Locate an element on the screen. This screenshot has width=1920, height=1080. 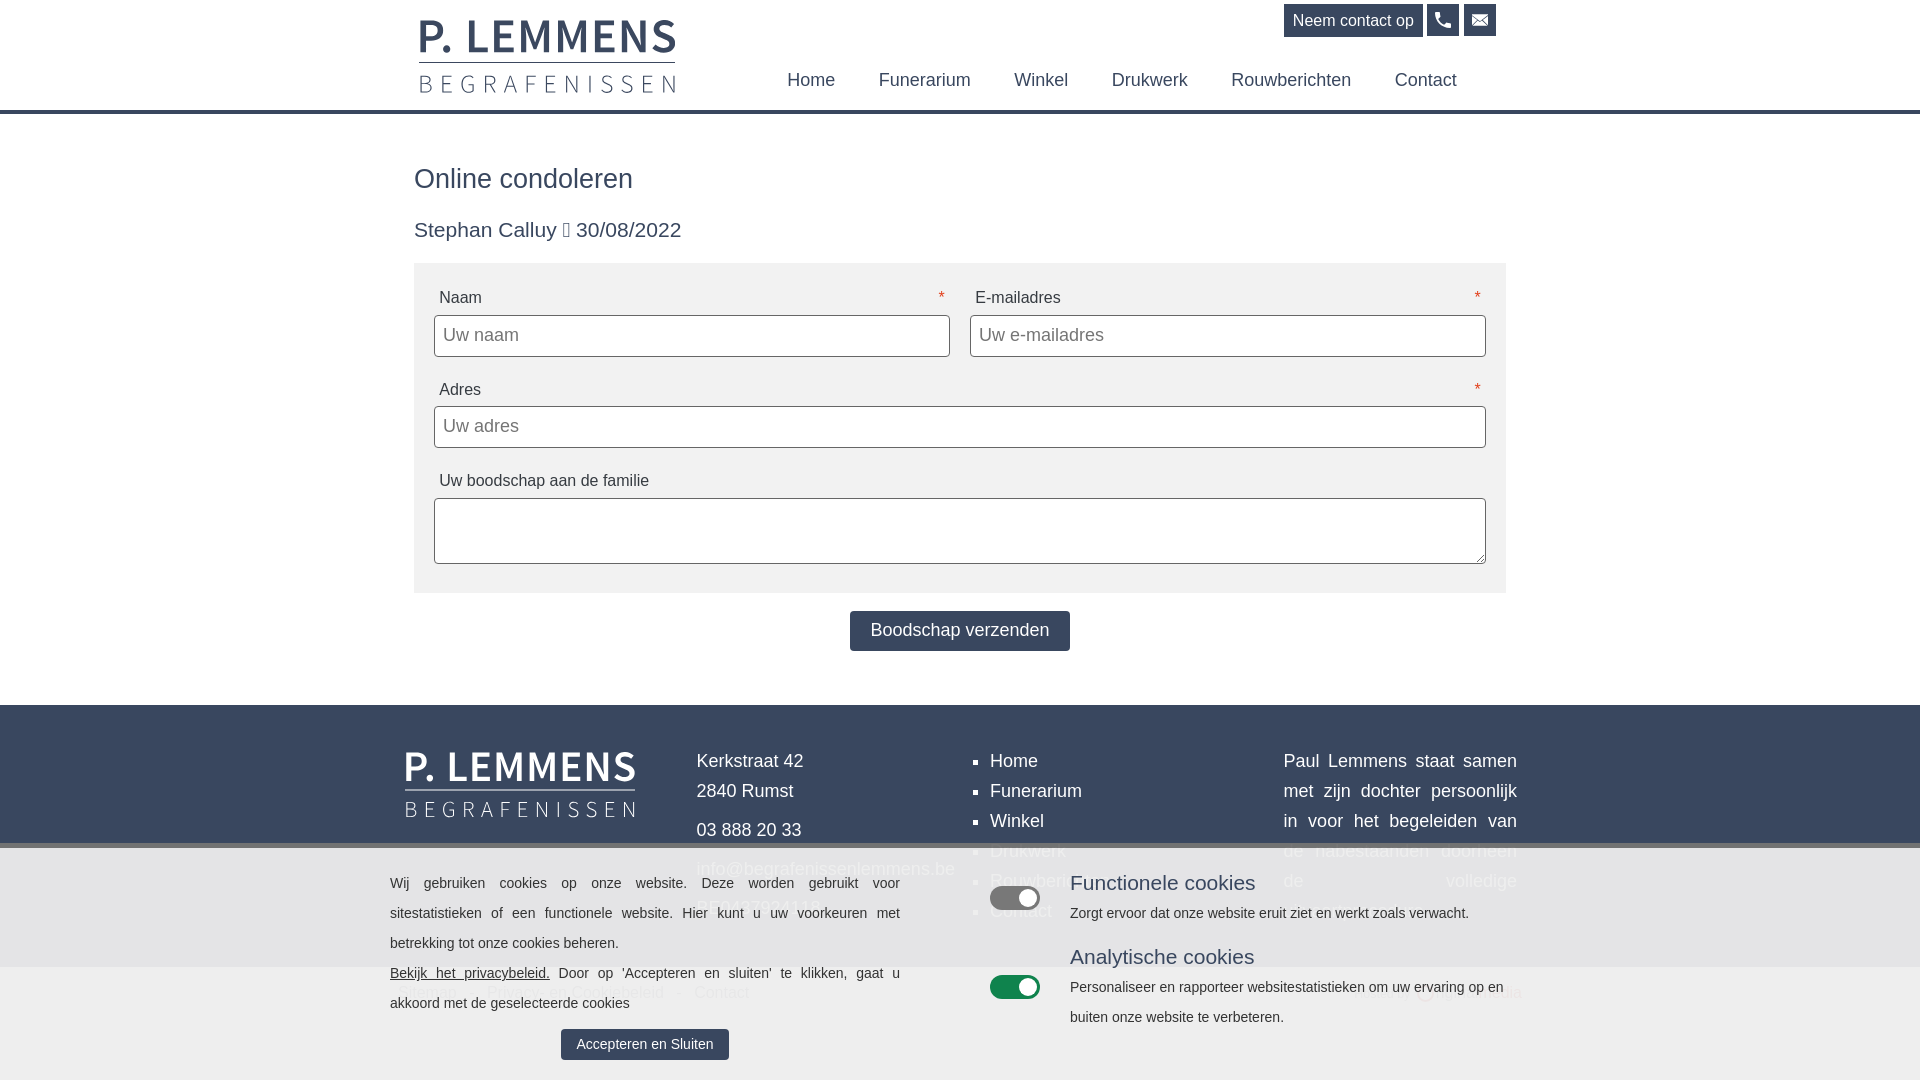
Contact is located at coordinates (1426, 80).